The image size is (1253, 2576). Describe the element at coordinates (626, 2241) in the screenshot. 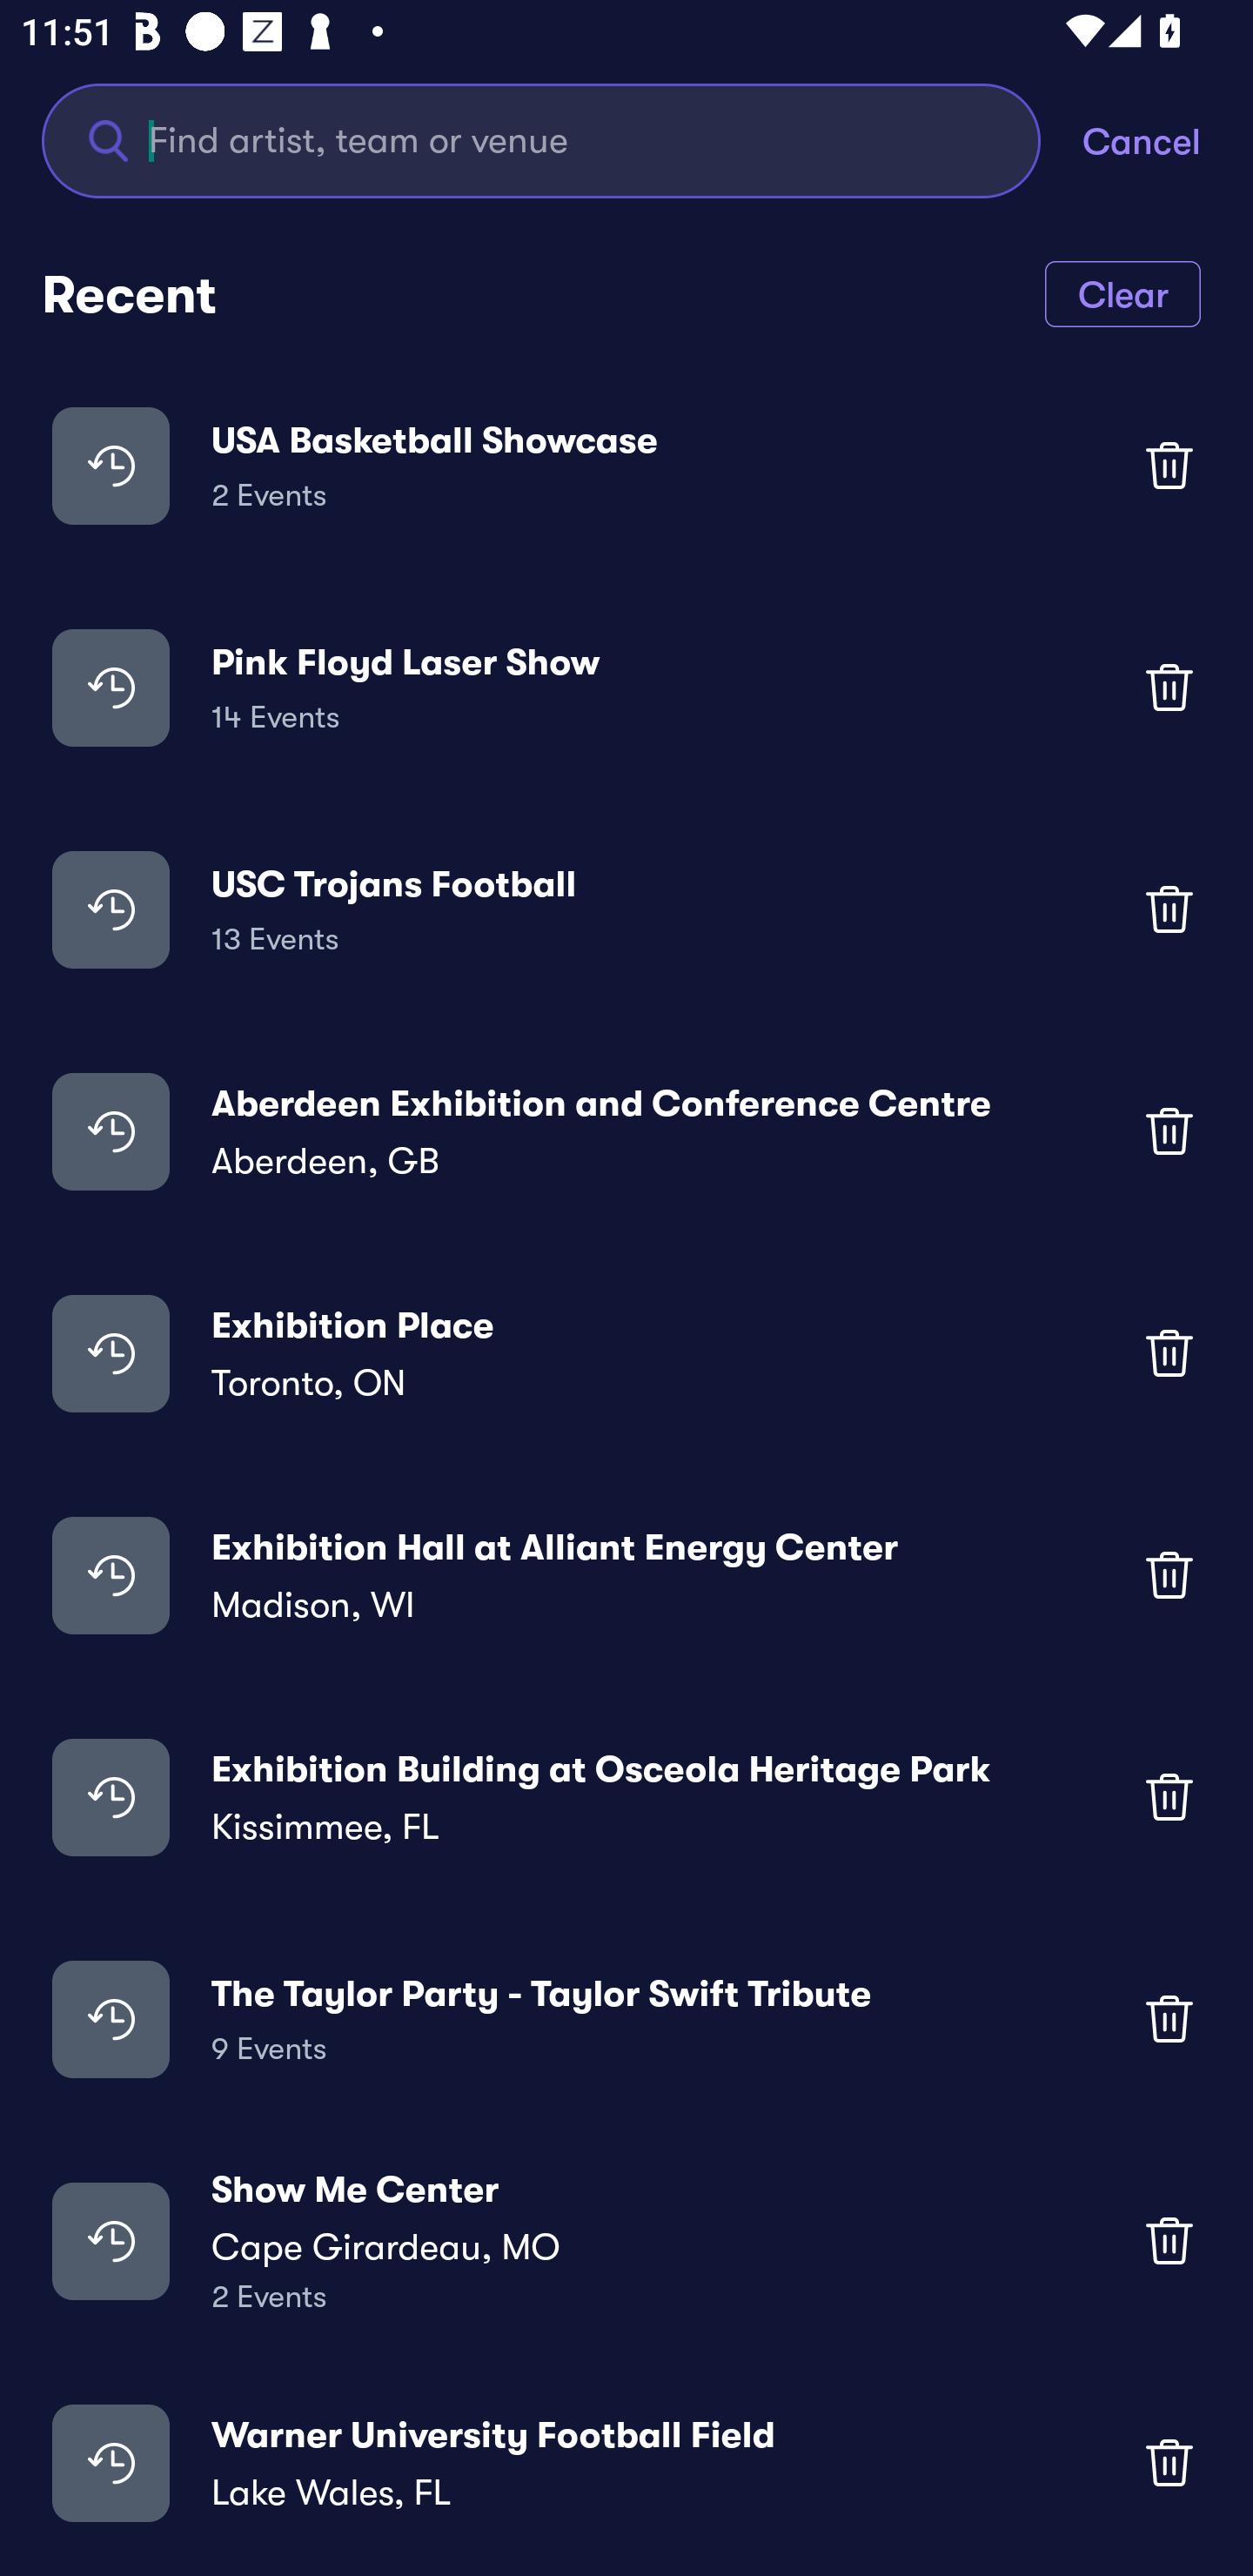

I see `Show Me Center Cape Girardeau, MO 2 Events` at that location.